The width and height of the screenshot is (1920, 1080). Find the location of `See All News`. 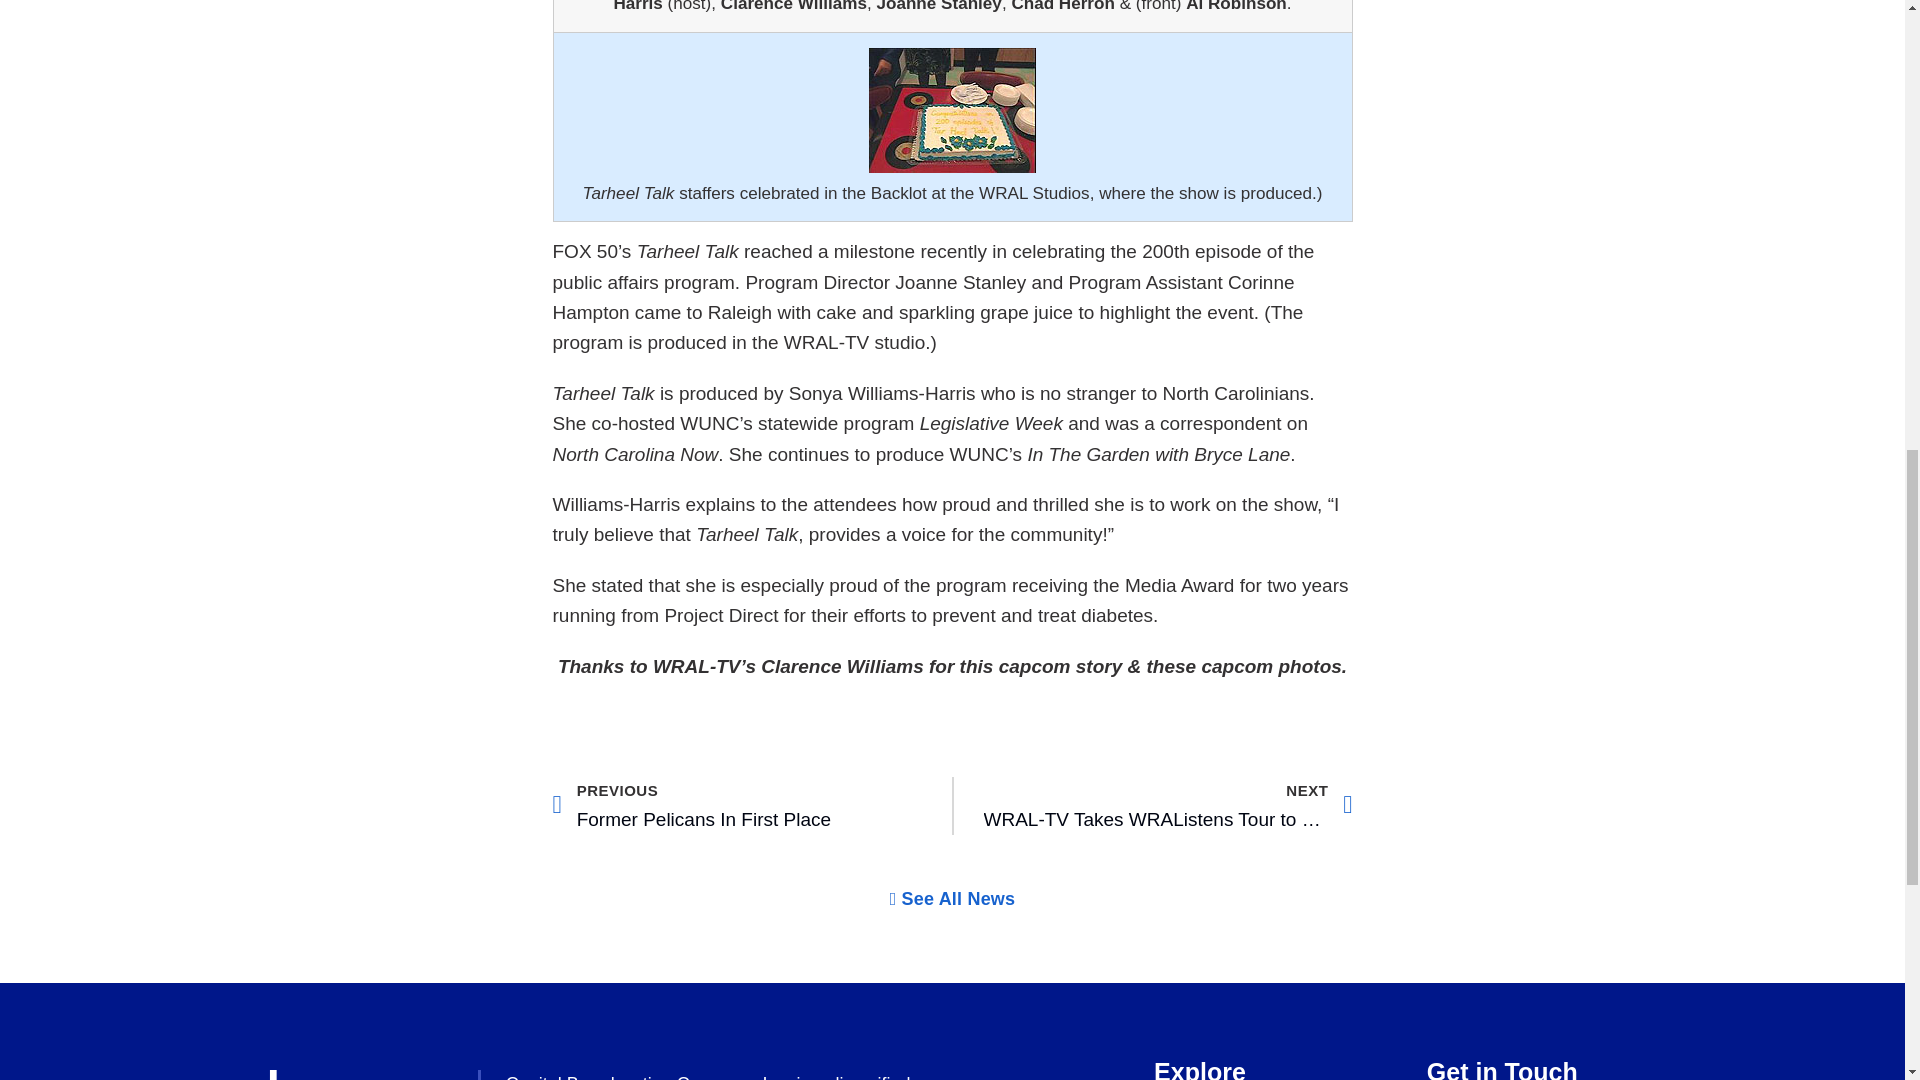

See All News is located at coordinates (952, 898).